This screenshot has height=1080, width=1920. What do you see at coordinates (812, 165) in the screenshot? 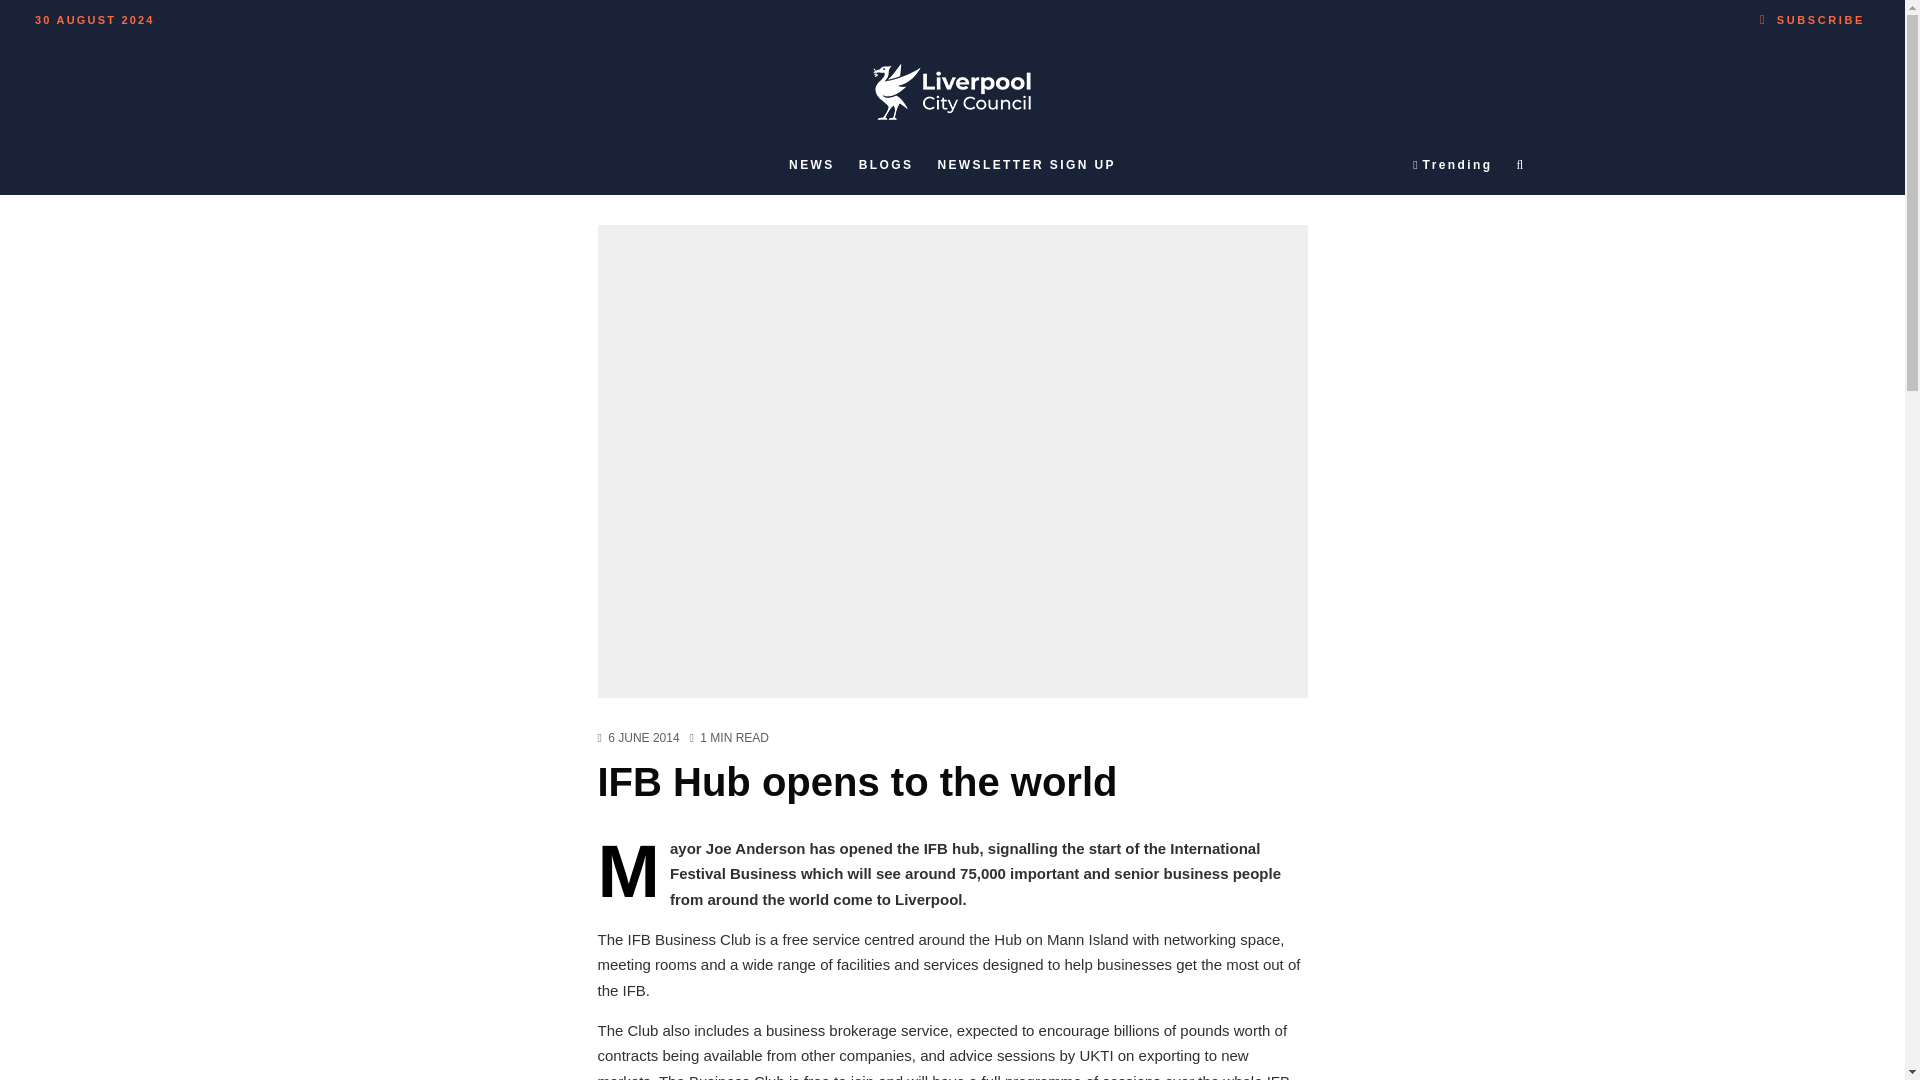
I see `NEWS` at bounding box center [812, 165].